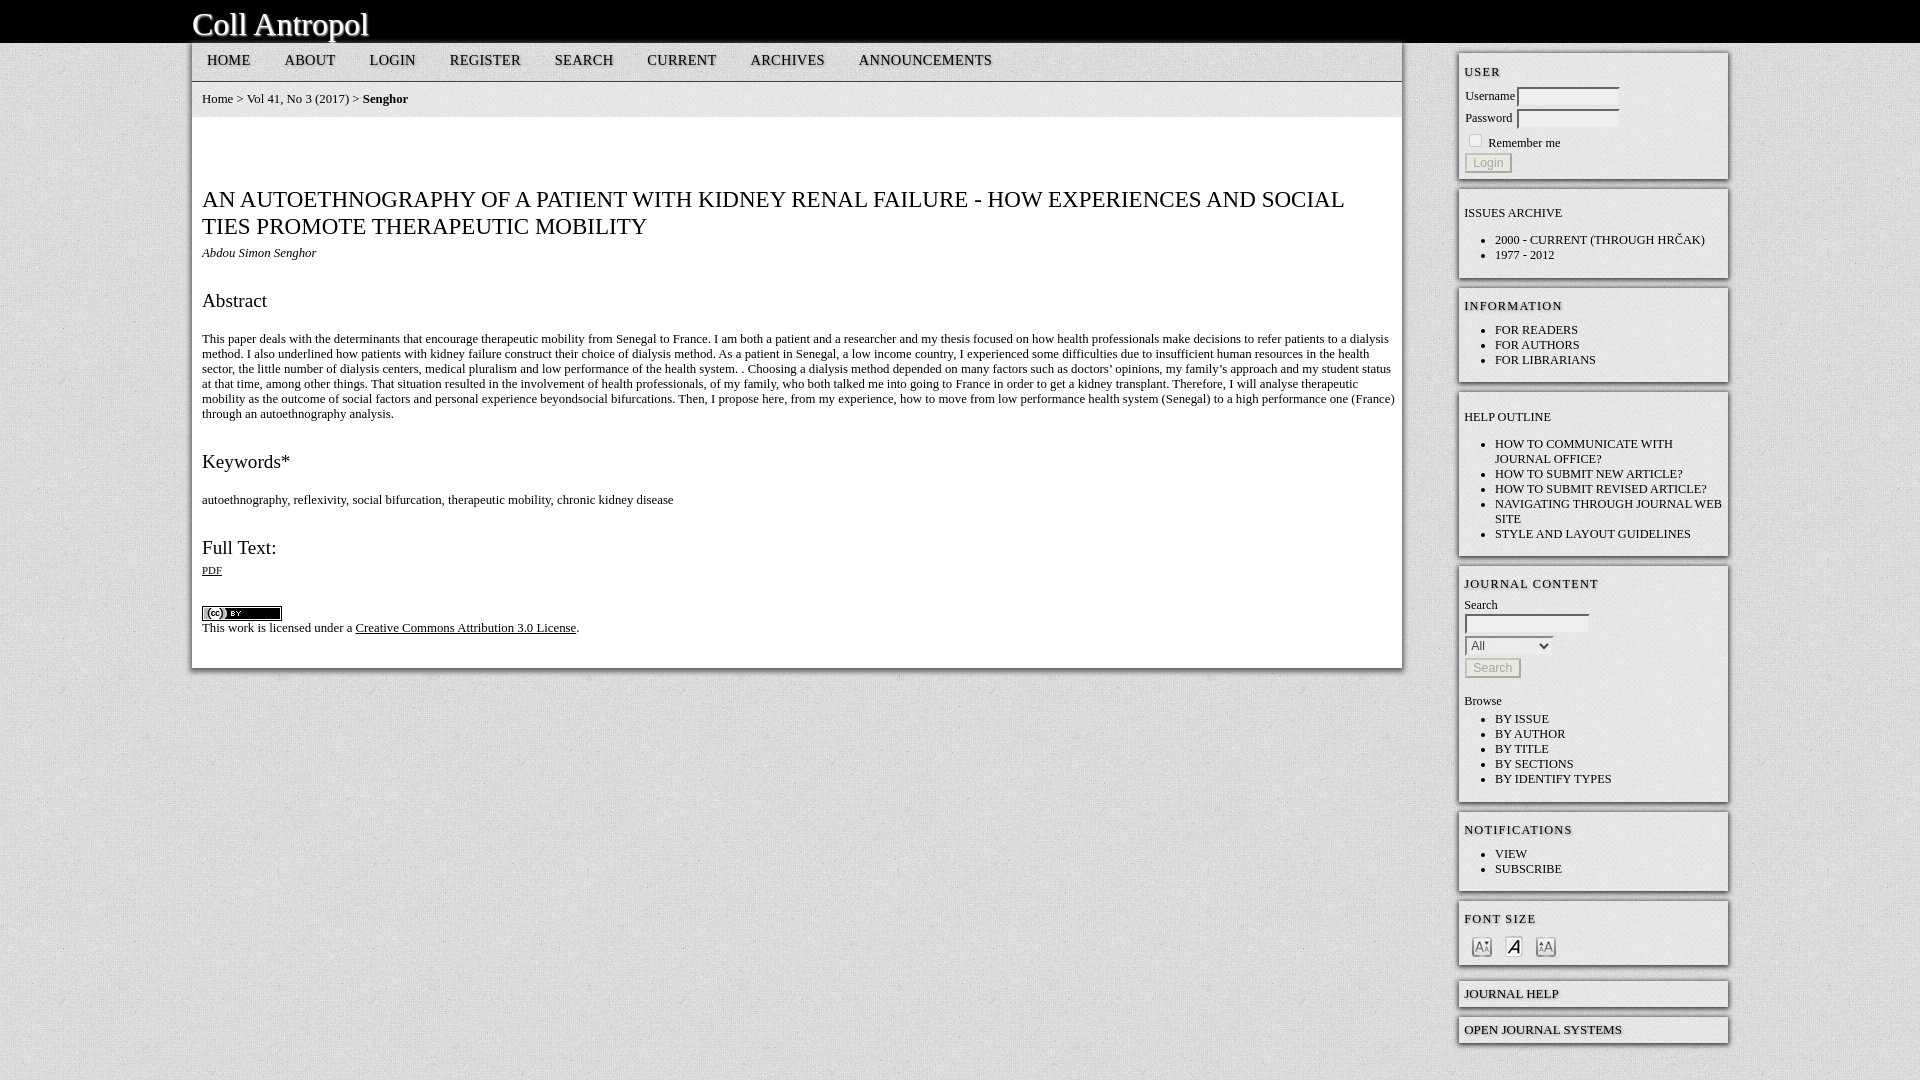 This screenshot has height=1080, width=1920. Describe the element at coordinates (1542, 1028) in the screenshot. I see `OPEN JOURNAL SYSTEMS` at that location.